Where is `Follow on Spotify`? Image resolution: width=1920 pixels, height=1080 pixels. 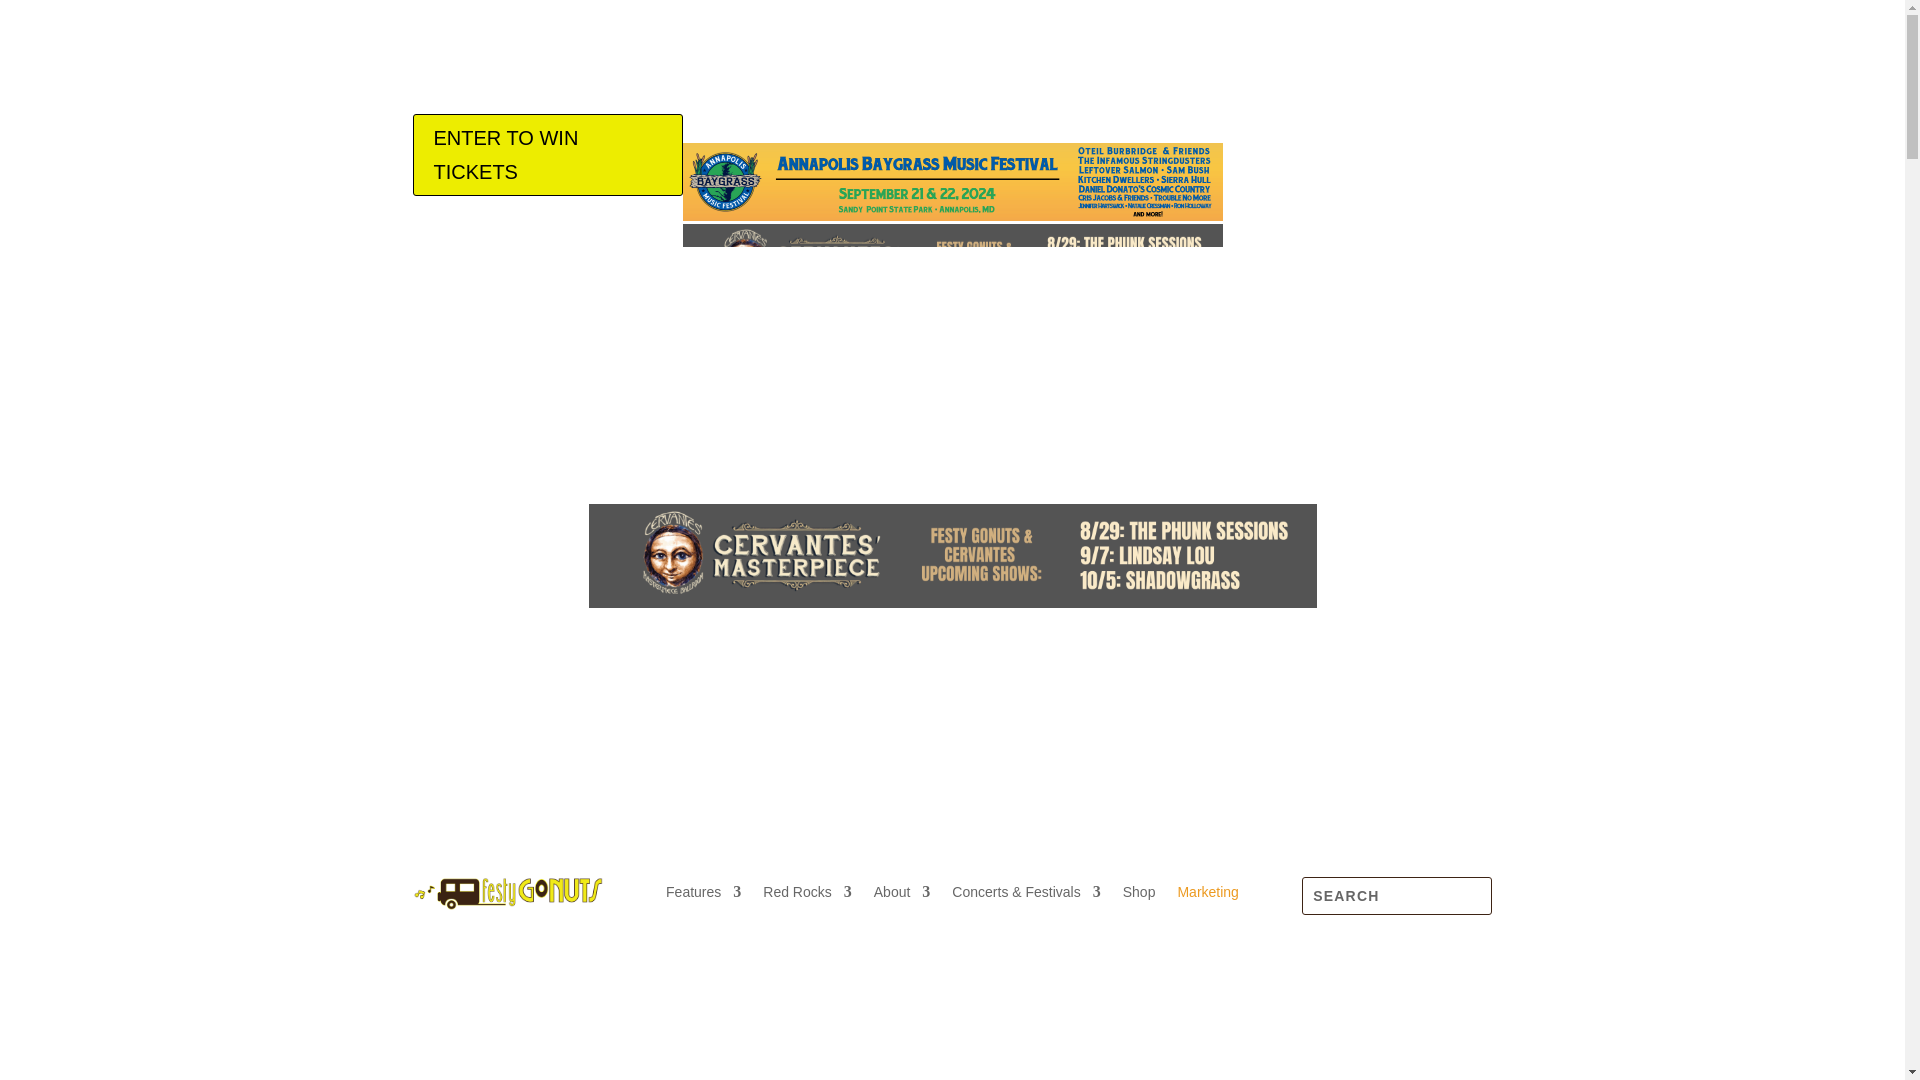 Follow on Spotify is located at coordinates (1436, 625).